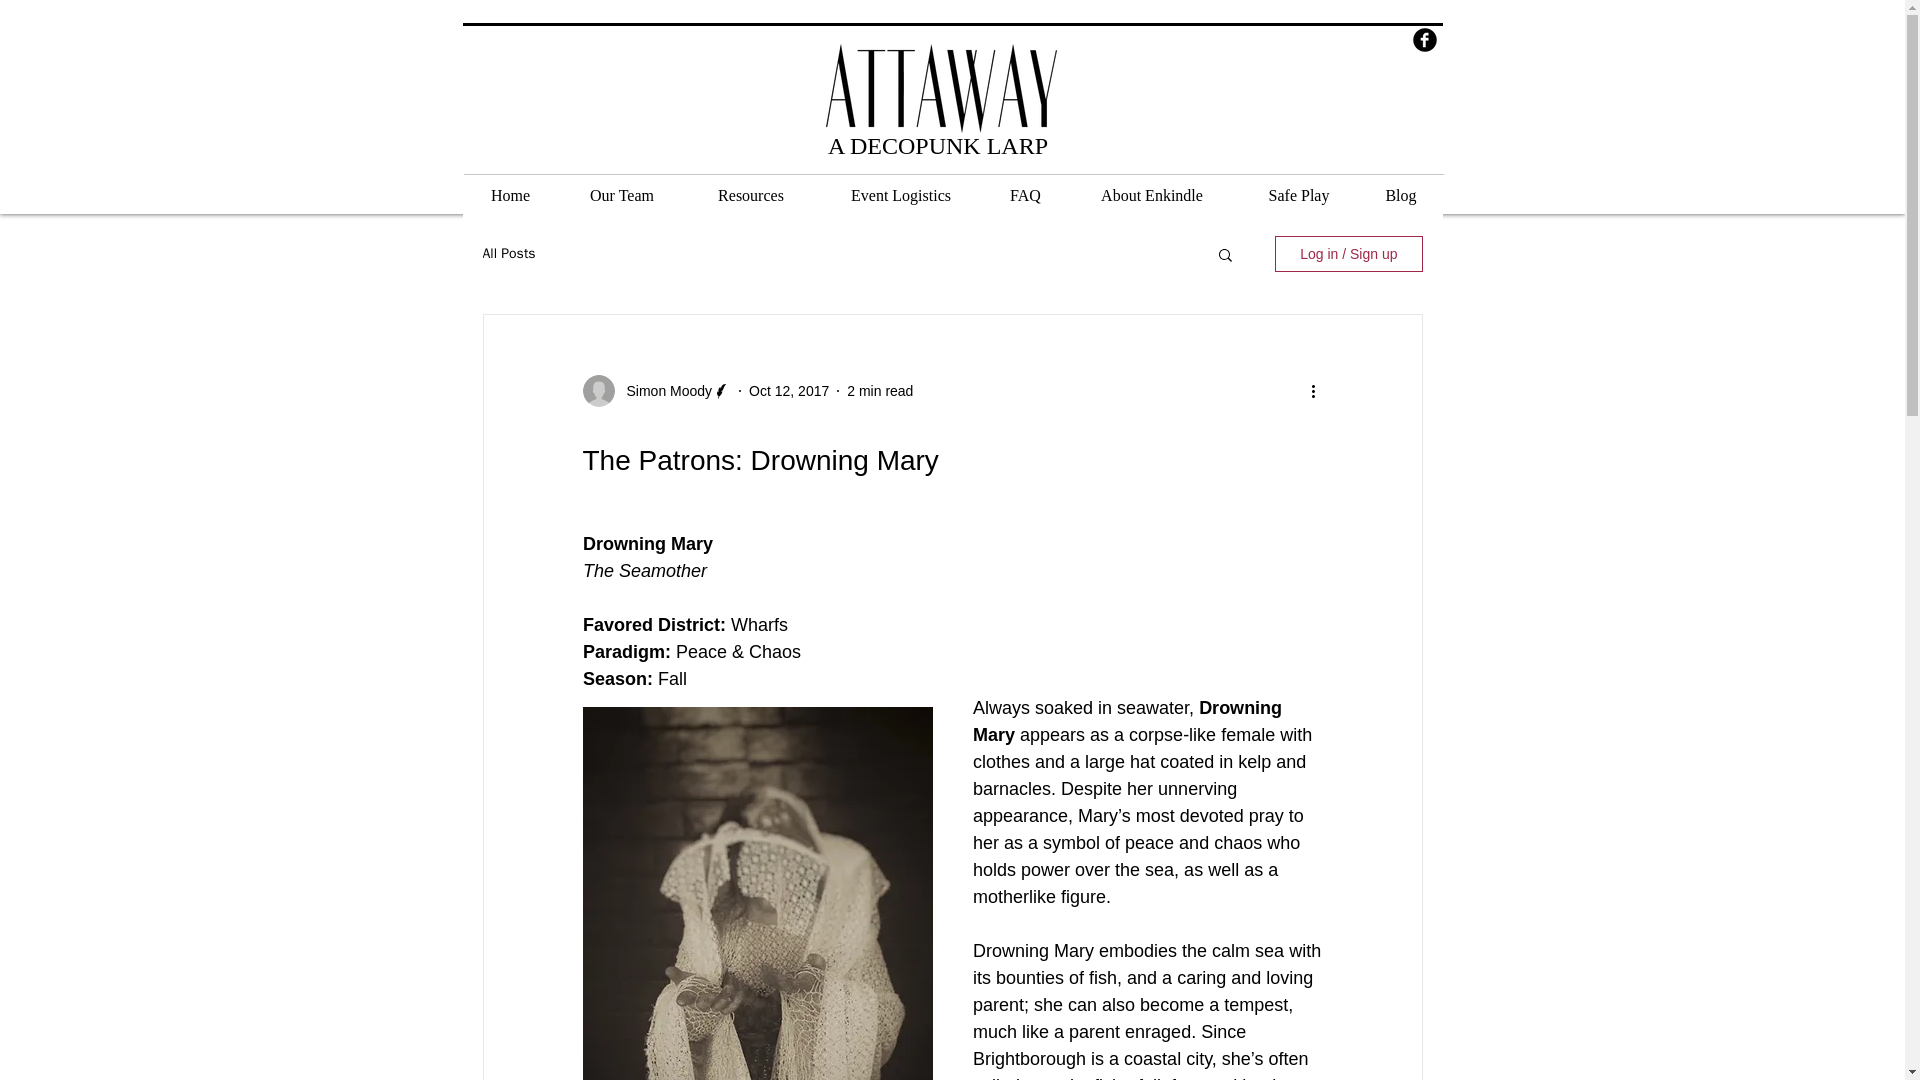 The height and width of the screenshot is (1080, 1920). Describe the element at coordinates (508, 254) in the screenshot. I see `All Posts` at that location.